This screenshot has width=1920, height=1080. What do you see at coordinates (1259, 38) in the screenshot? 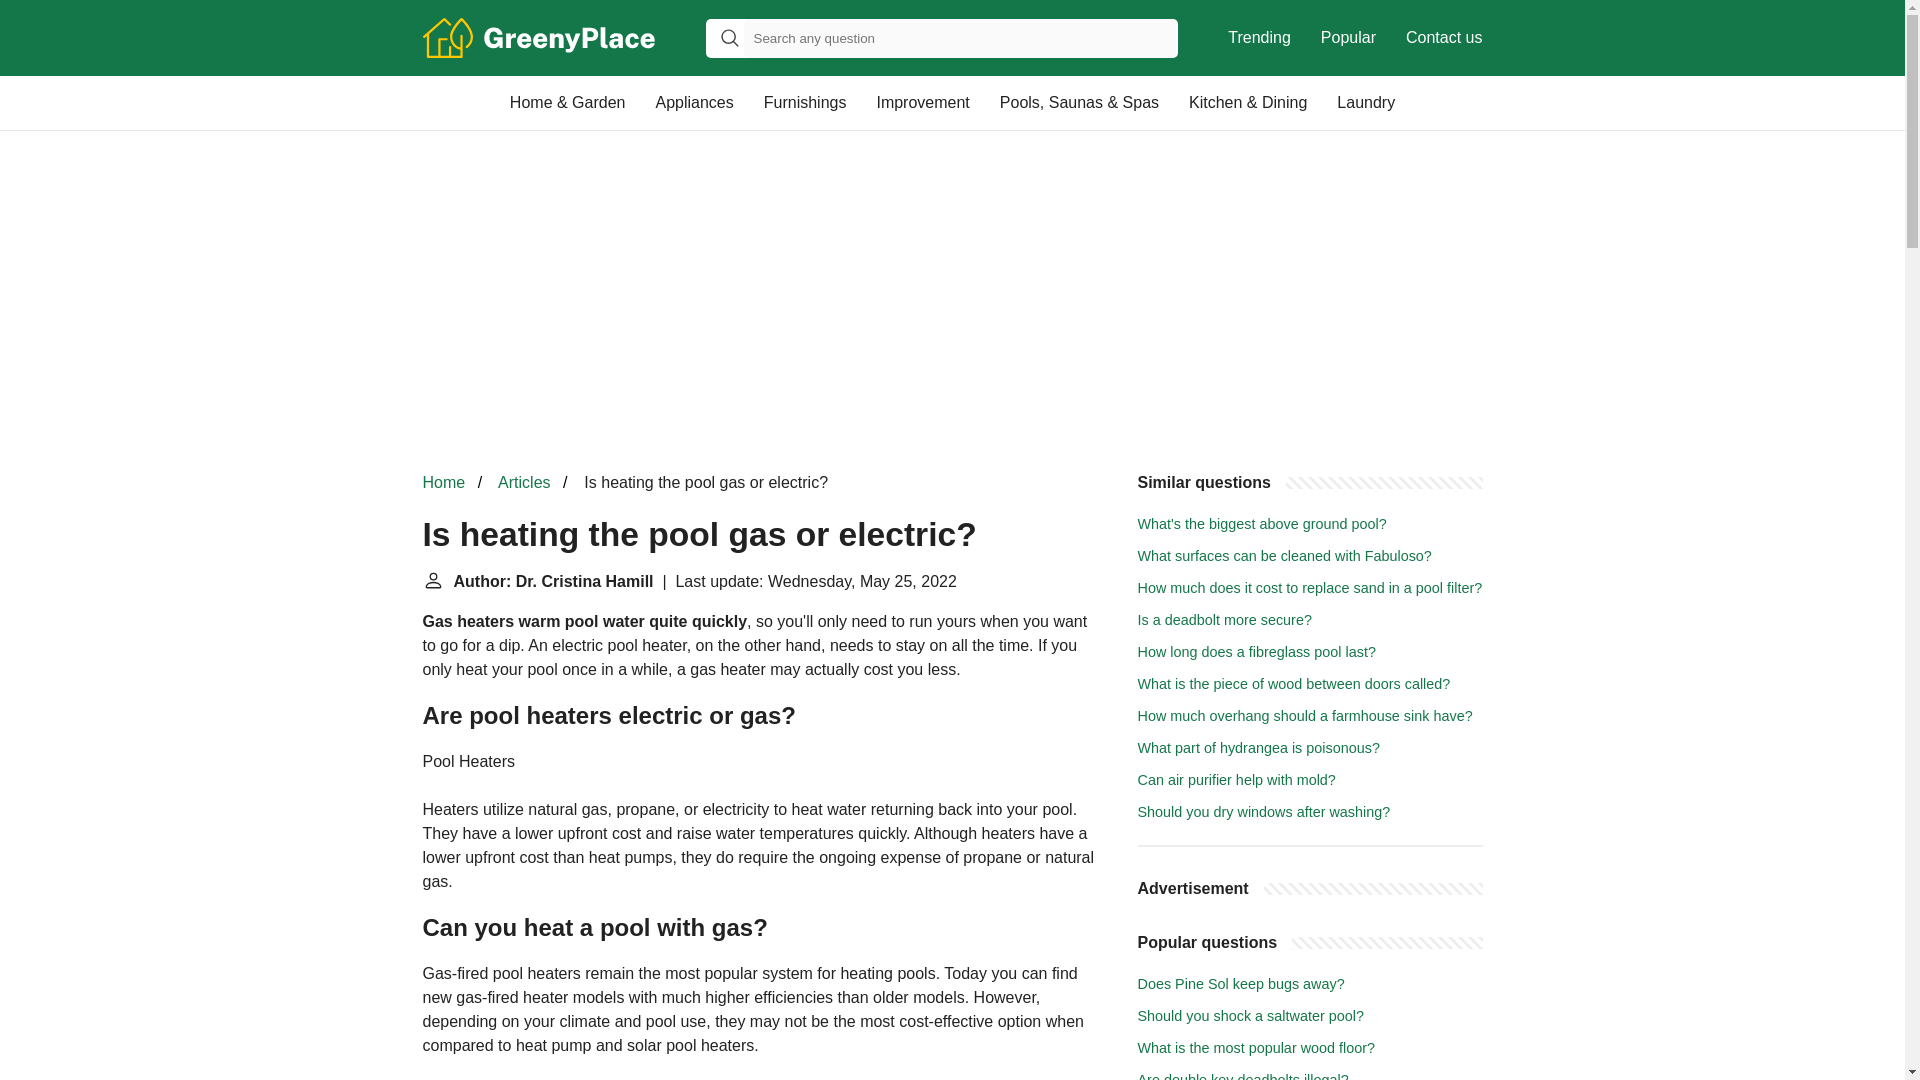
I see `Trending` at bounding box center [1259, 38].